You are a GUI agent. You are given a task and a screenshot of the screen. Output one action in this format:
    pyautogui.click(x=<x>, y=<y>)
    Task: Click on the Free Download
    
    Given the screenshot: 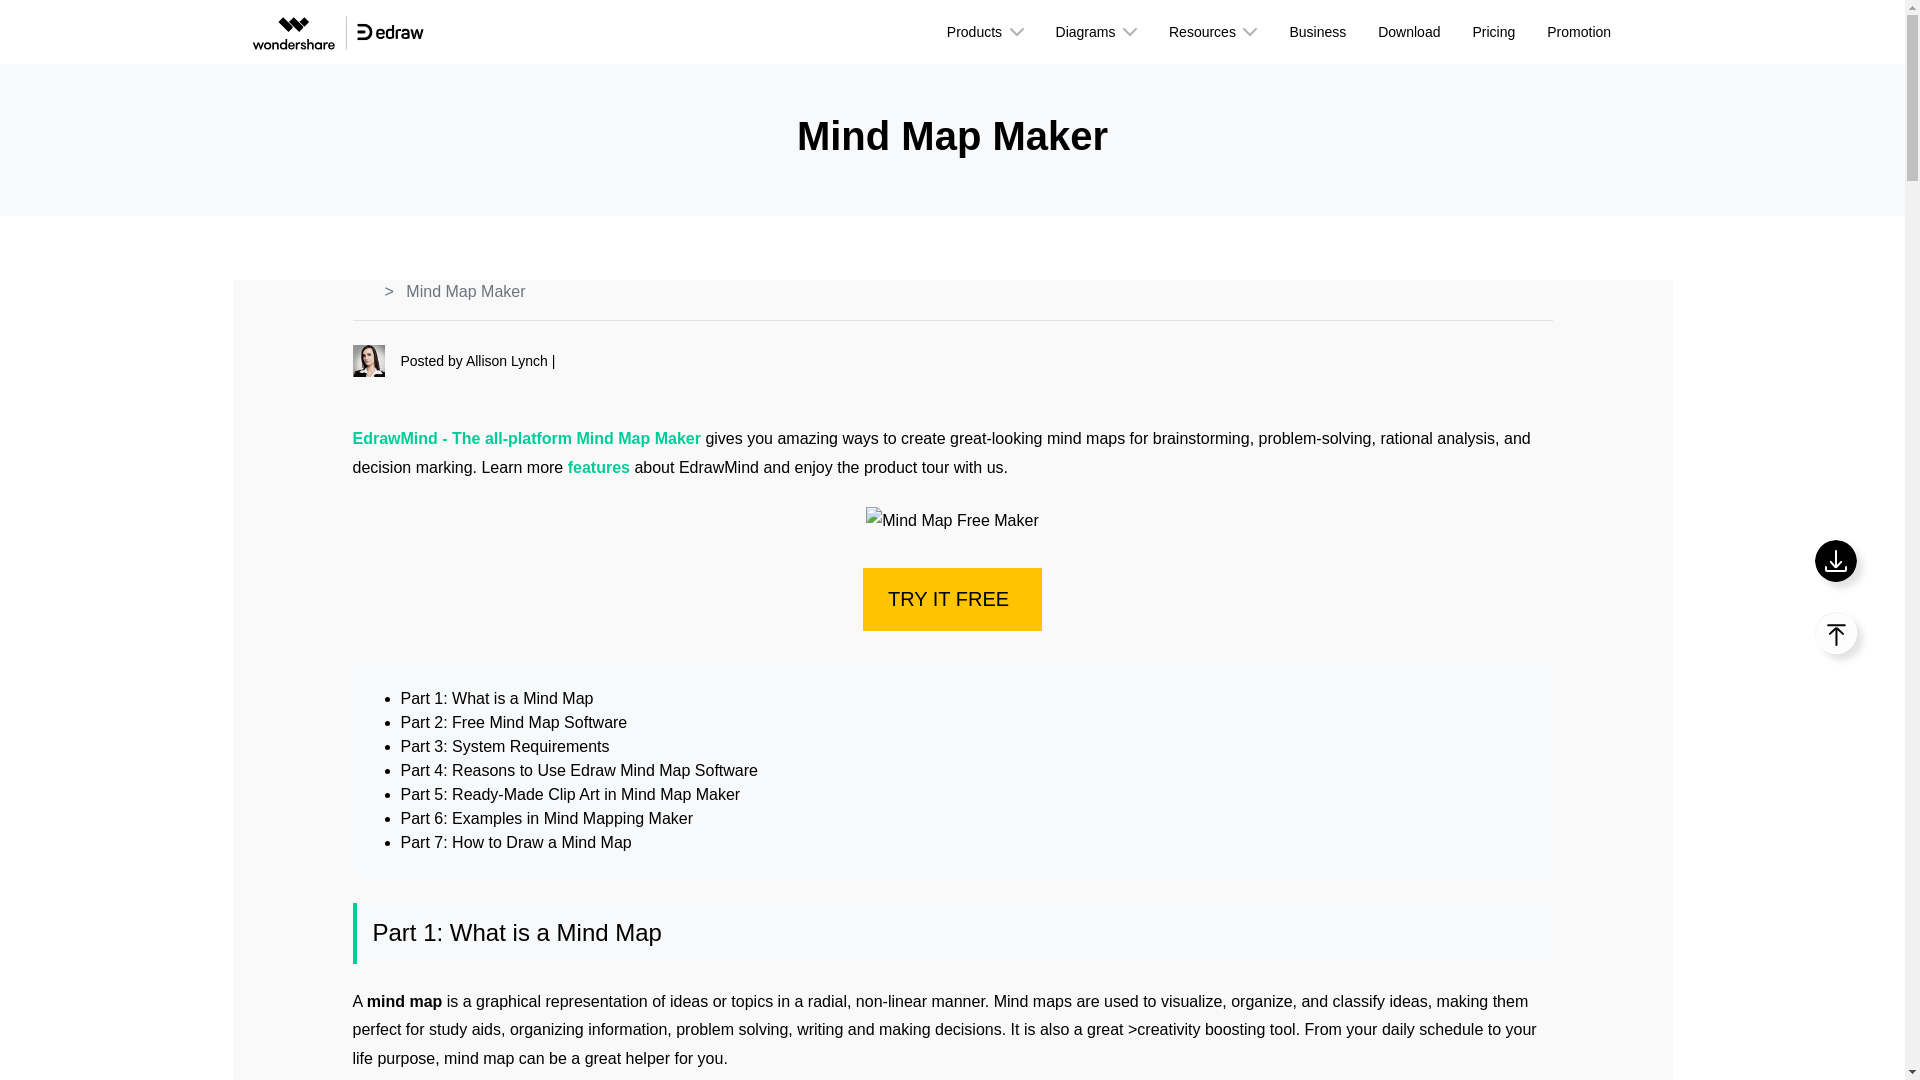 What is the action you would take?
    pyautogui.click(x=1835, y=561)
    